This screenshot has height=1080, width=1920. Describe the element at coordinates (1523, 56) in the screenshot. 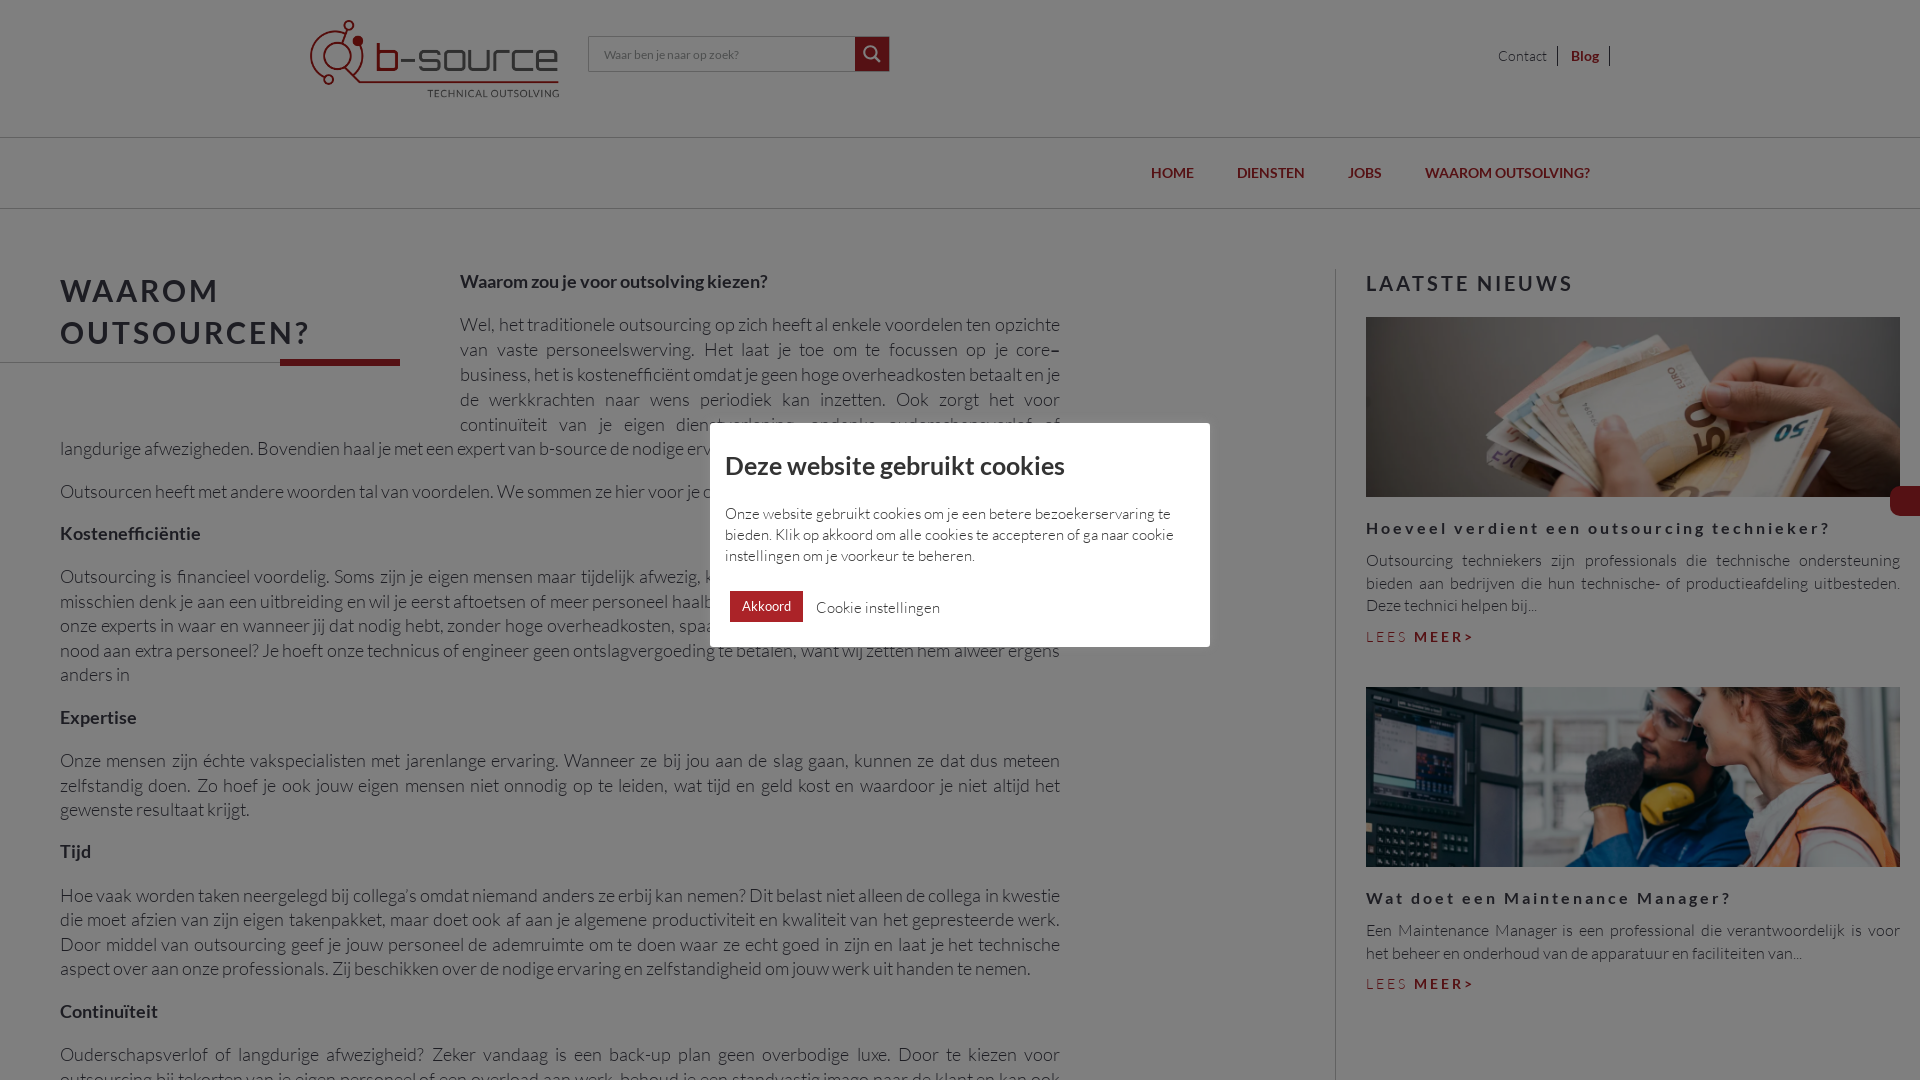

I see `Contact` at that location.